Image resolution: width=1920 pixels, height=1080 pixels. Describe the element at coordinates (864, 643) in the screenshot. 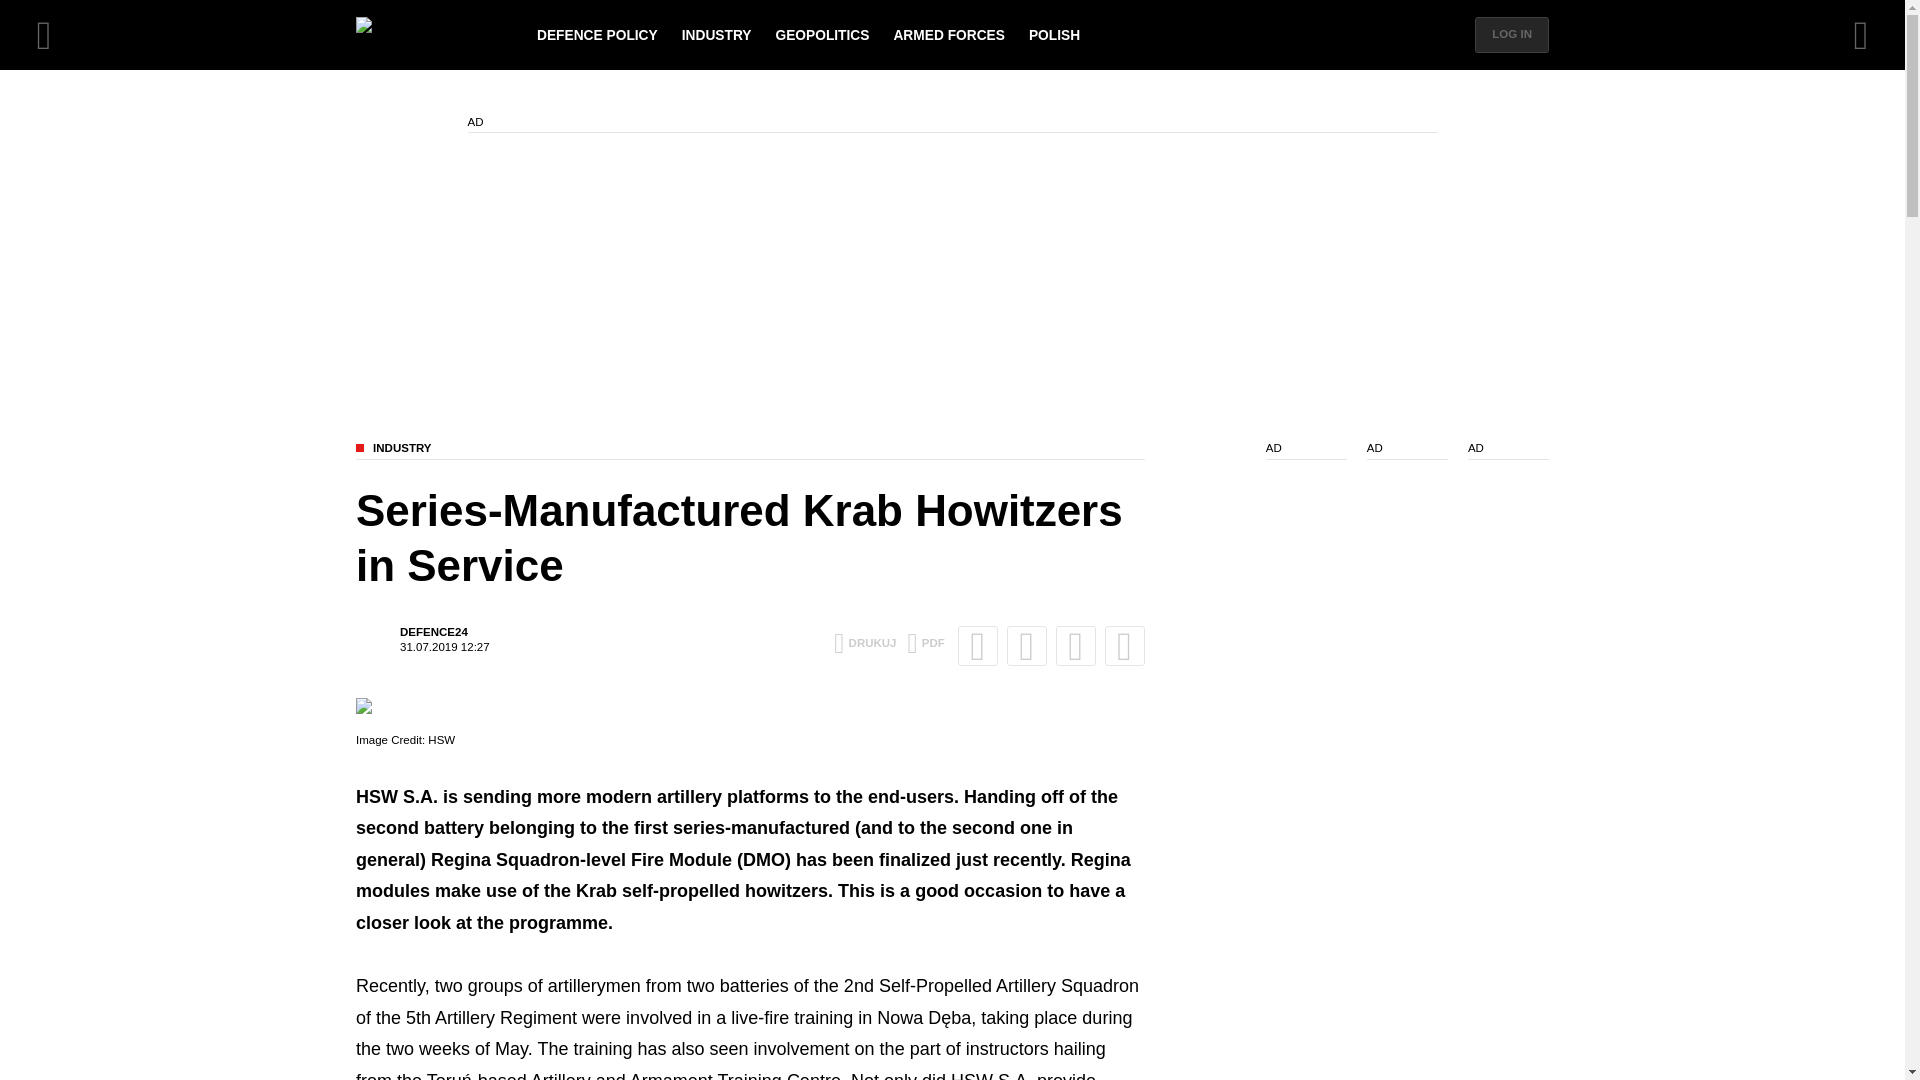

I see `DRUKUJ` at that location.